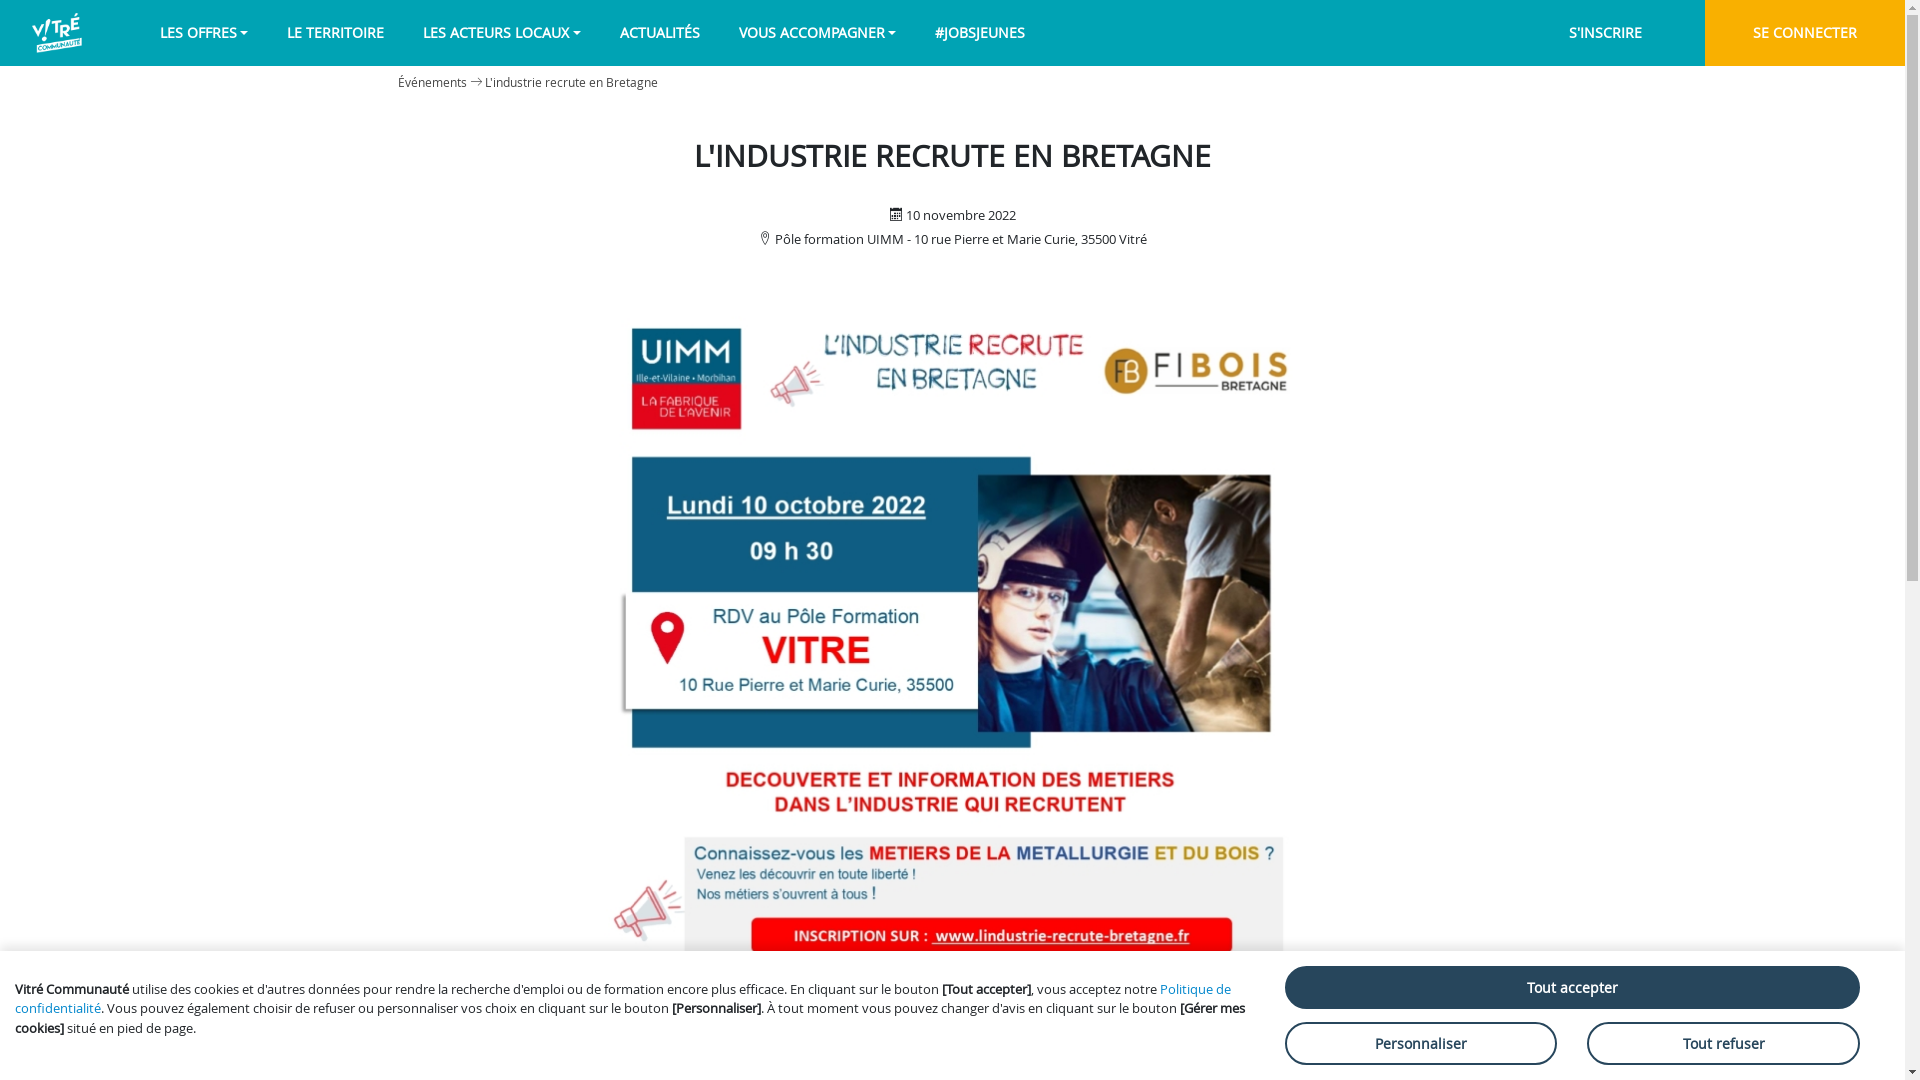 Image resolution: width=1920 pixels, height=1080 pixels. Describe the element at coordinates (1723, 1044) in the screenshot. I see `Tout refuser` at that location.